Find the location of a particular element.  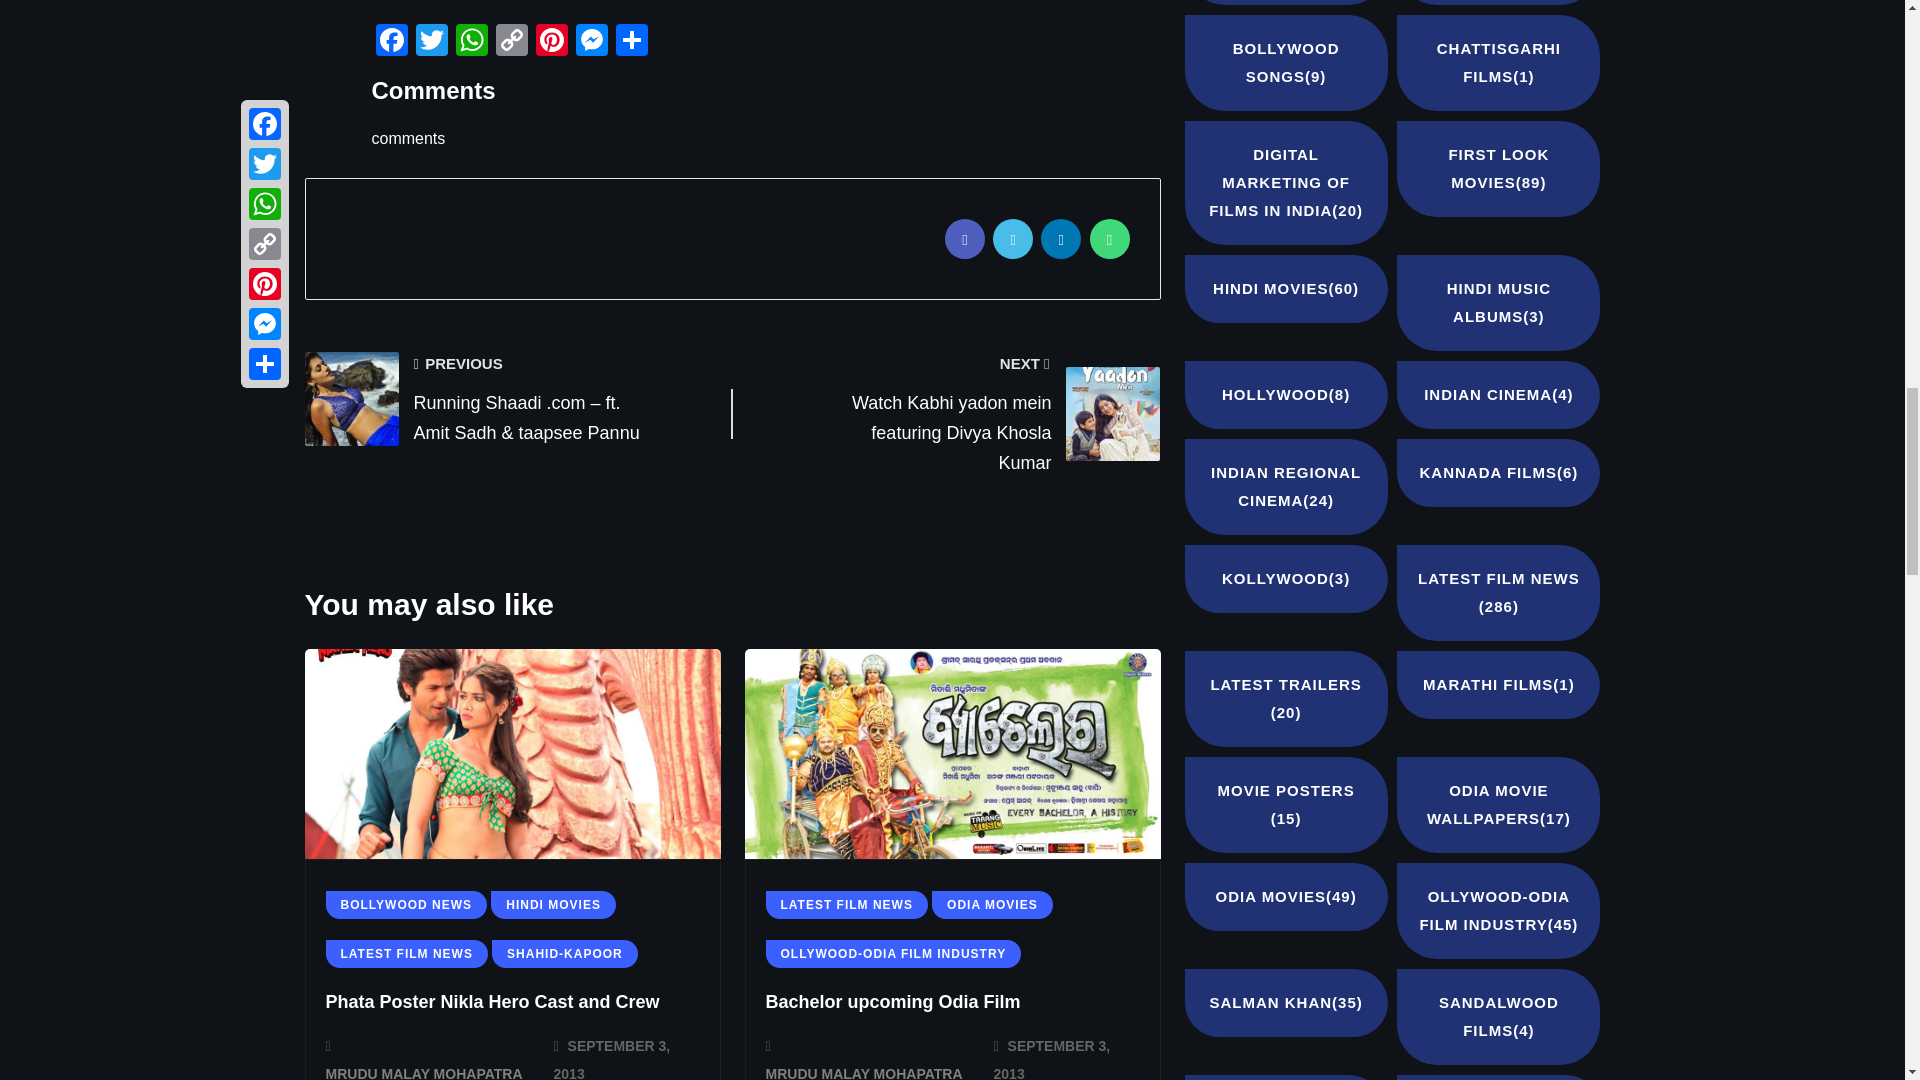

Twitter is located at coordinates (432, 42).